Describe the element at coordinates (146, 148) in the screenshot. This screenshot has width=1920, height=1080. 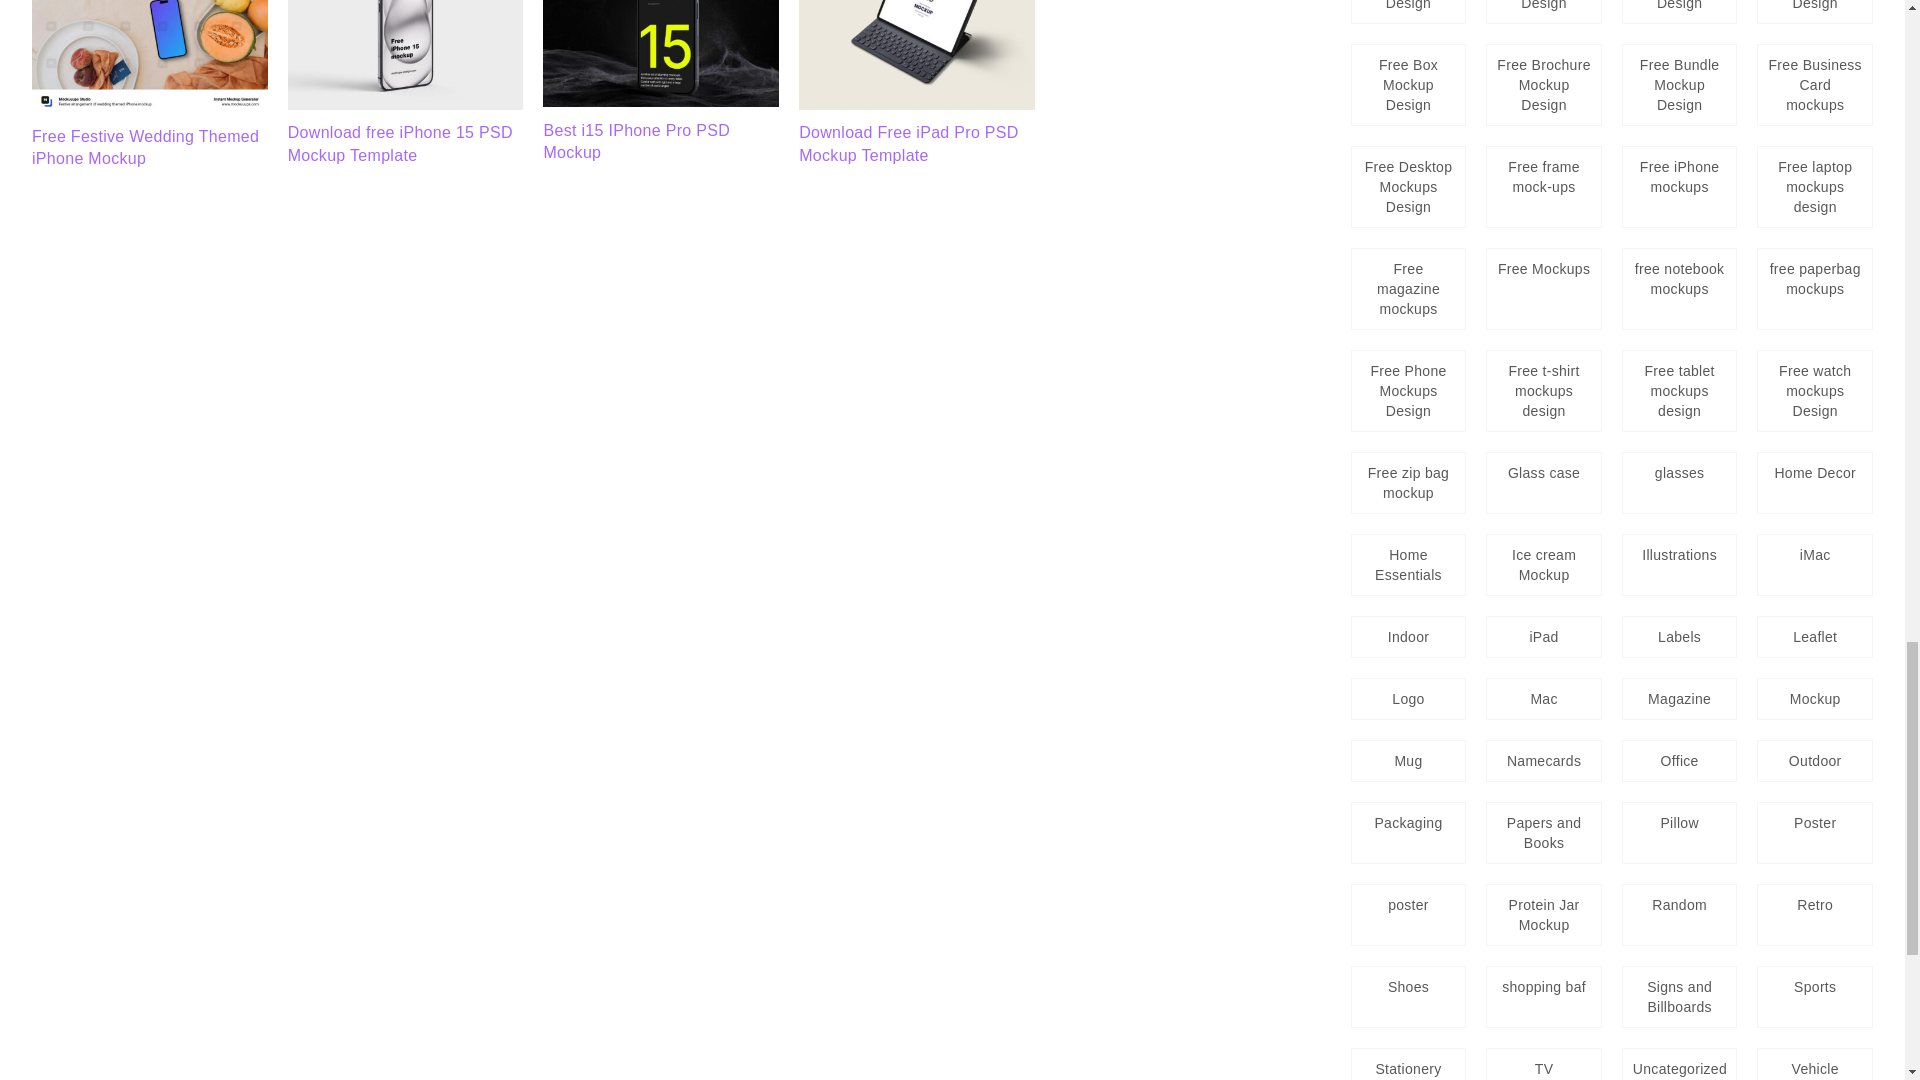
I see `Free Festive Wedding Themed iPhone Mockup` at that location.